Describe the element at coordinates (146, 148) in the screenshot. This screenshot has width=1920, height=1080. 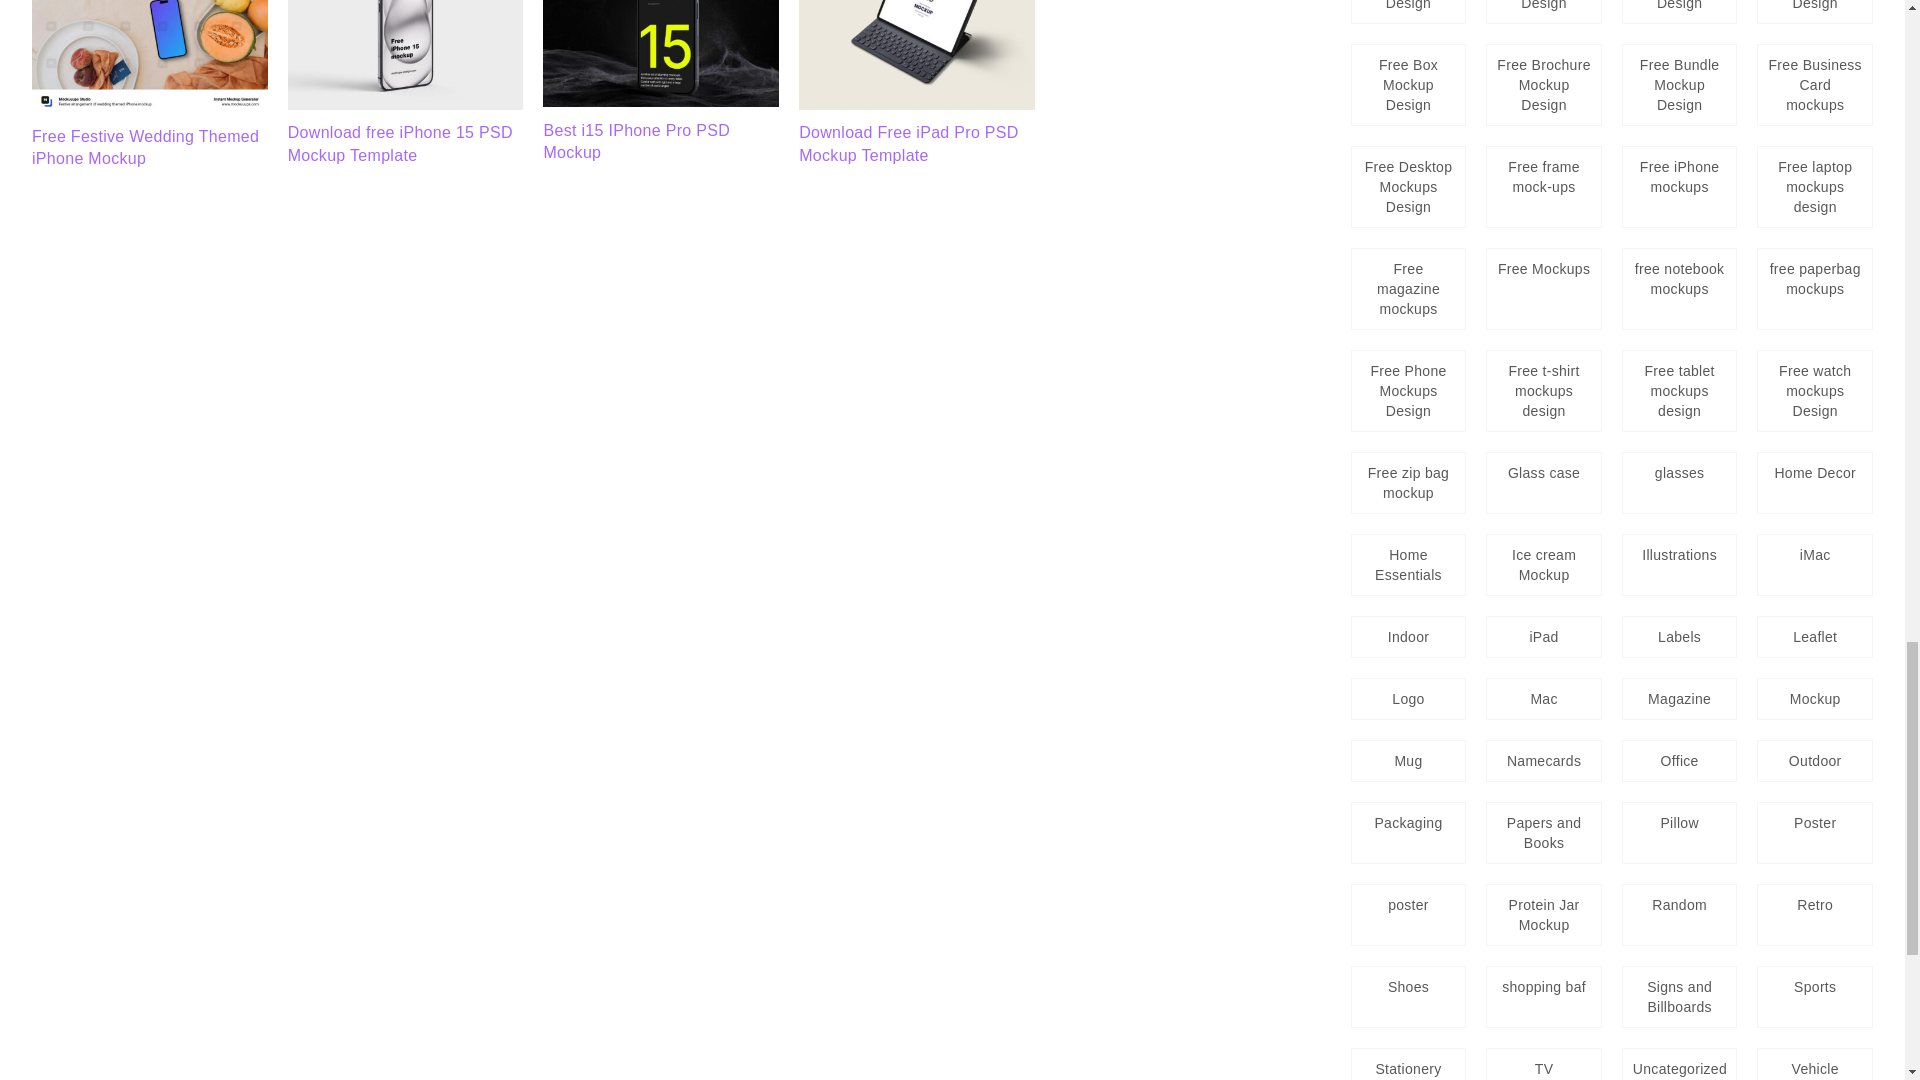
I see `Free Festive Wedding Themed iPhone Mockup` at that location.